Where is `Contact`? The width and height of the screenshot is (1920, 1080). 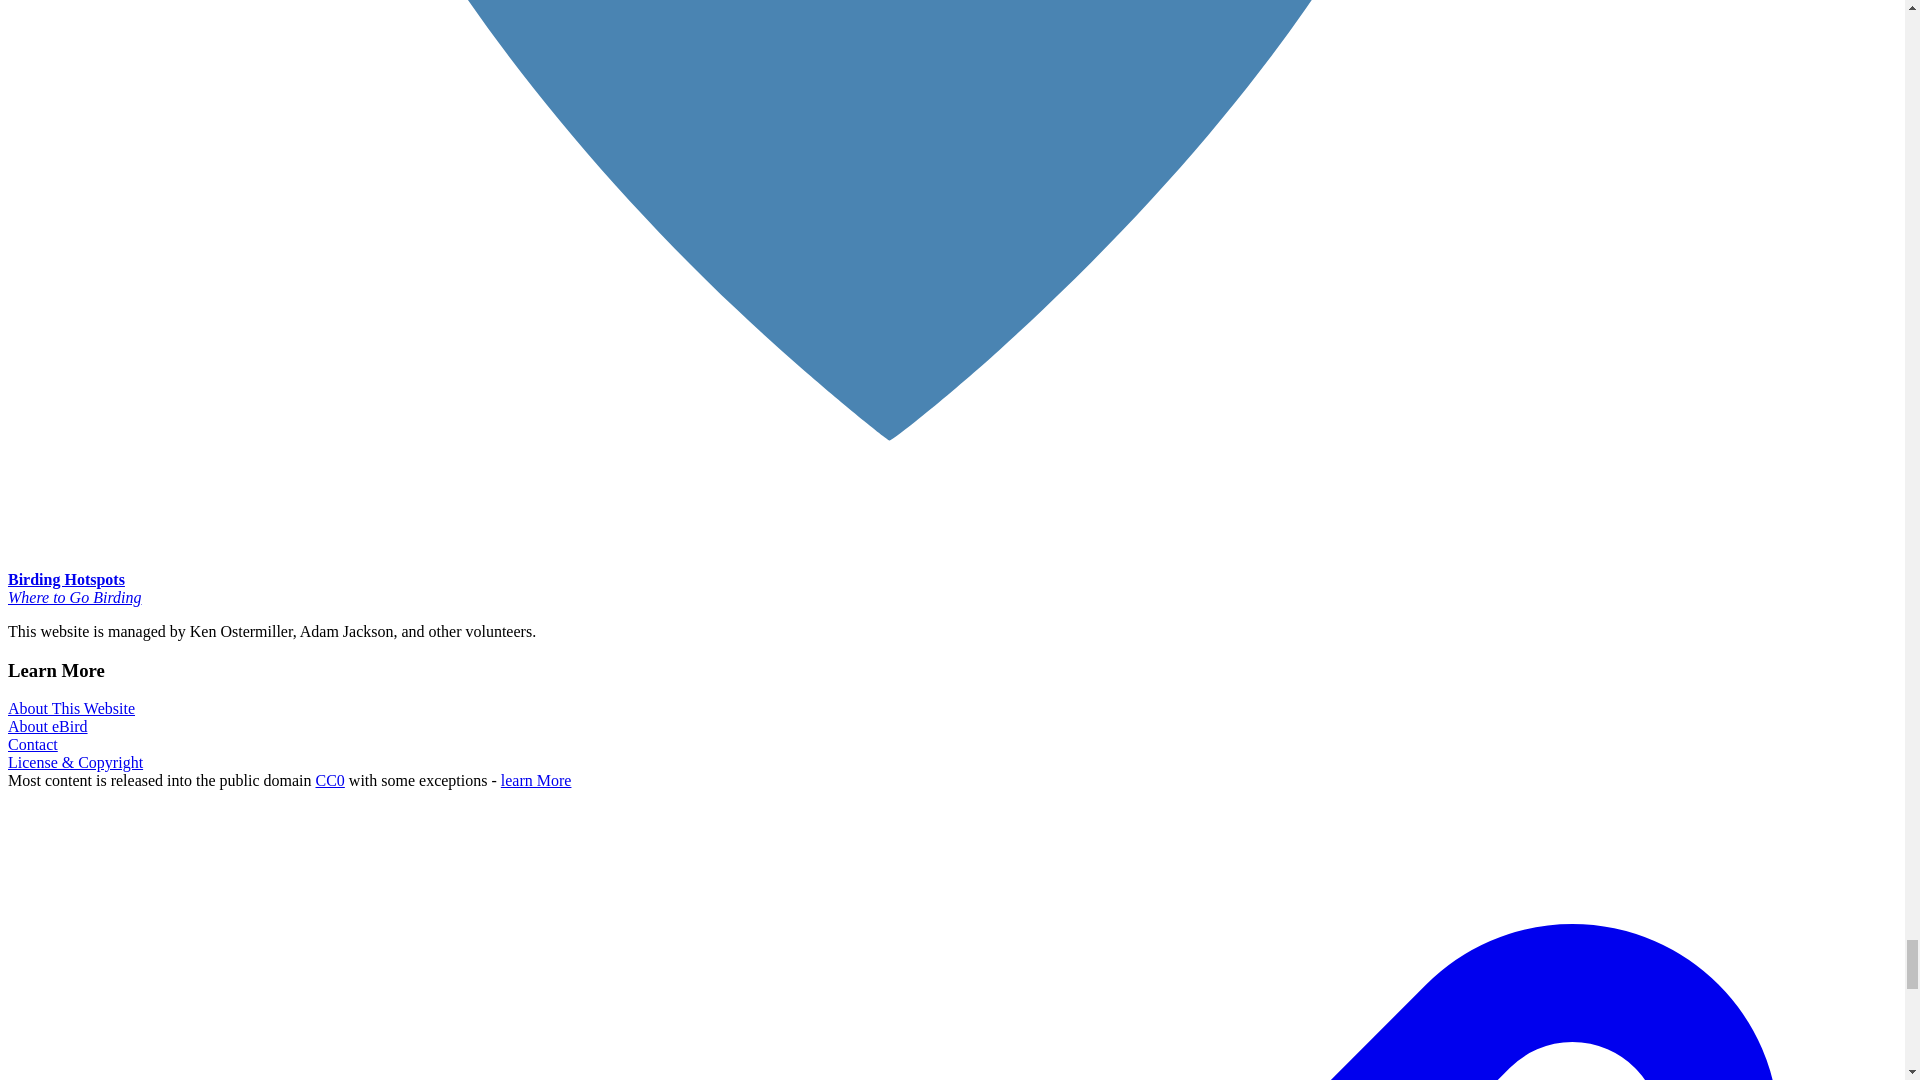
Contact is located at coordinates (32, 744).